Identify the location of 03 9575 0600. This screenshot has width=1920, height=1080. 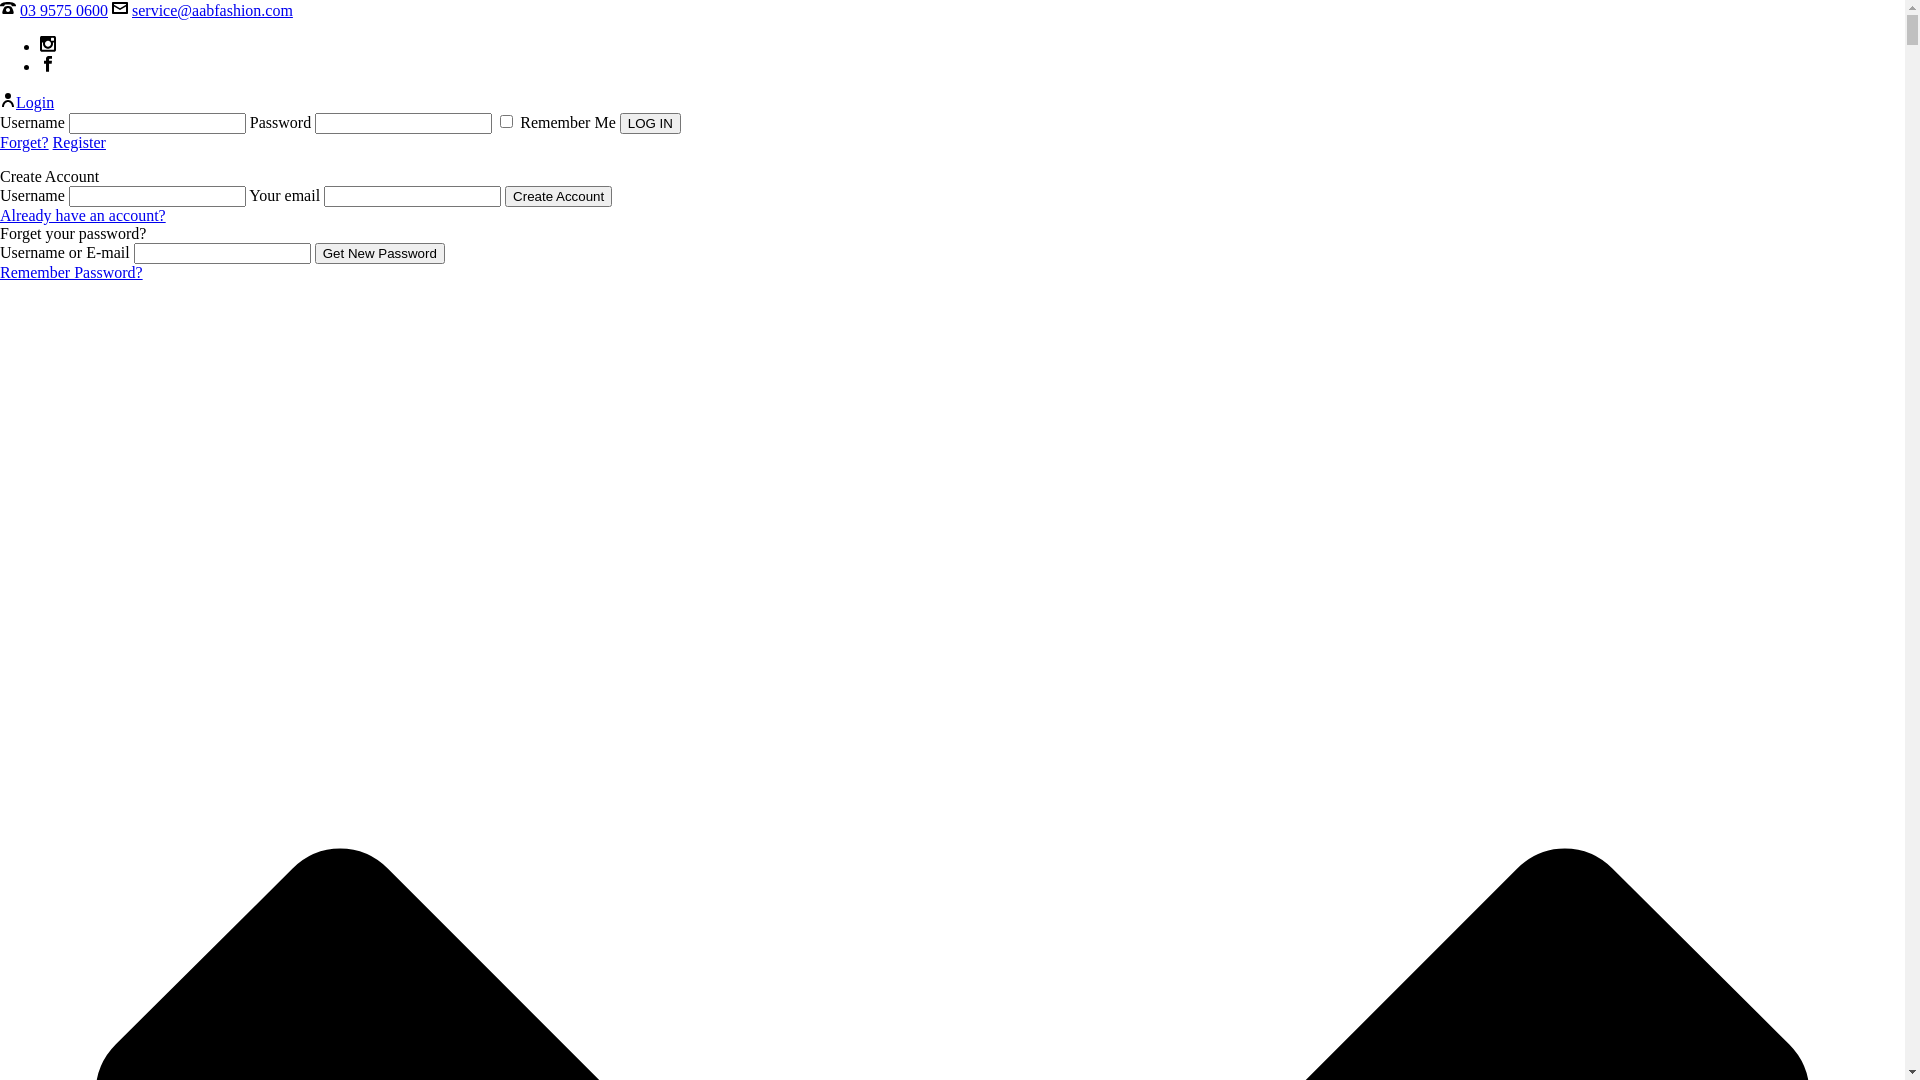
(64, 10).